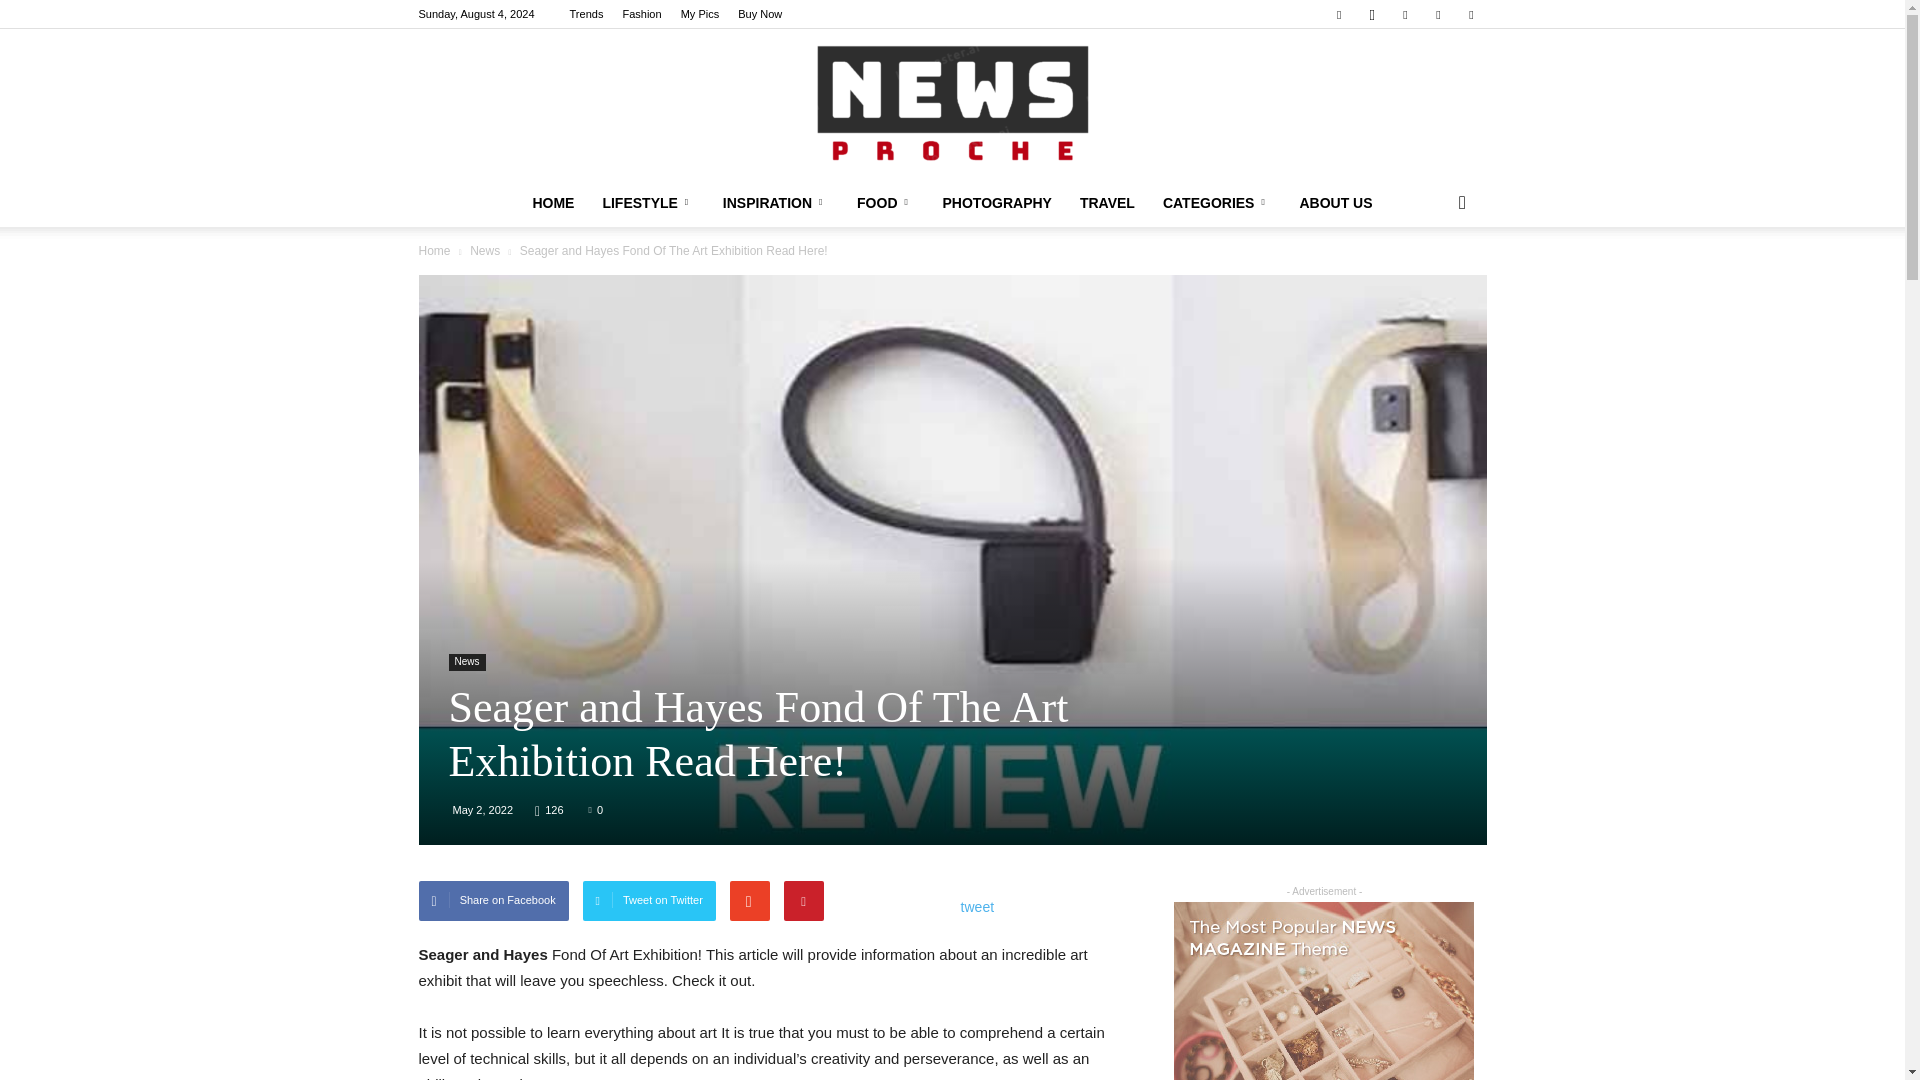 This screenshot has width=1920, height=1080. What do you see at coordinates (1338, 14) in the screenshot?
I see `Facebook` at bounding box center [1338, 14].